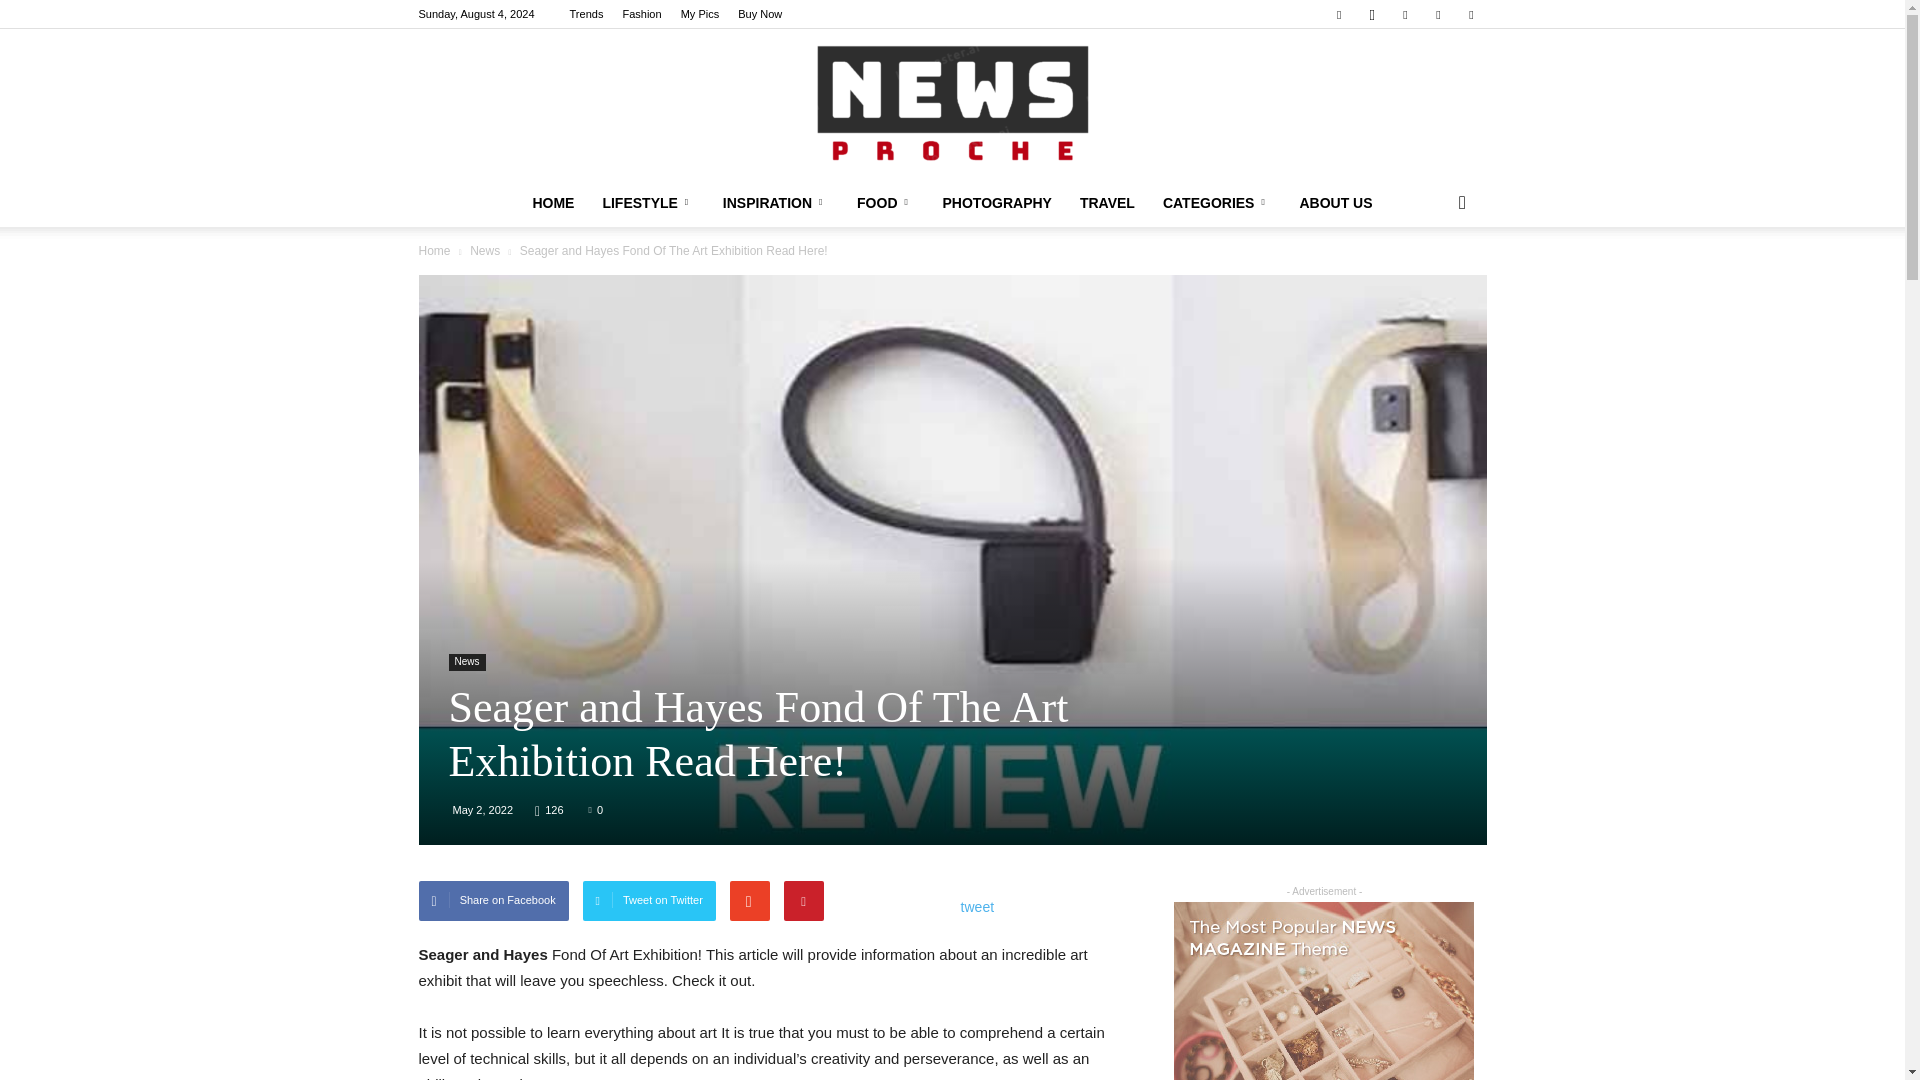 This screenshot has width=1920, height=1080. What do you see at coordinates (1338, 14) in the screenshot?
I see `Facebook` at bounding box center [1338, 14].